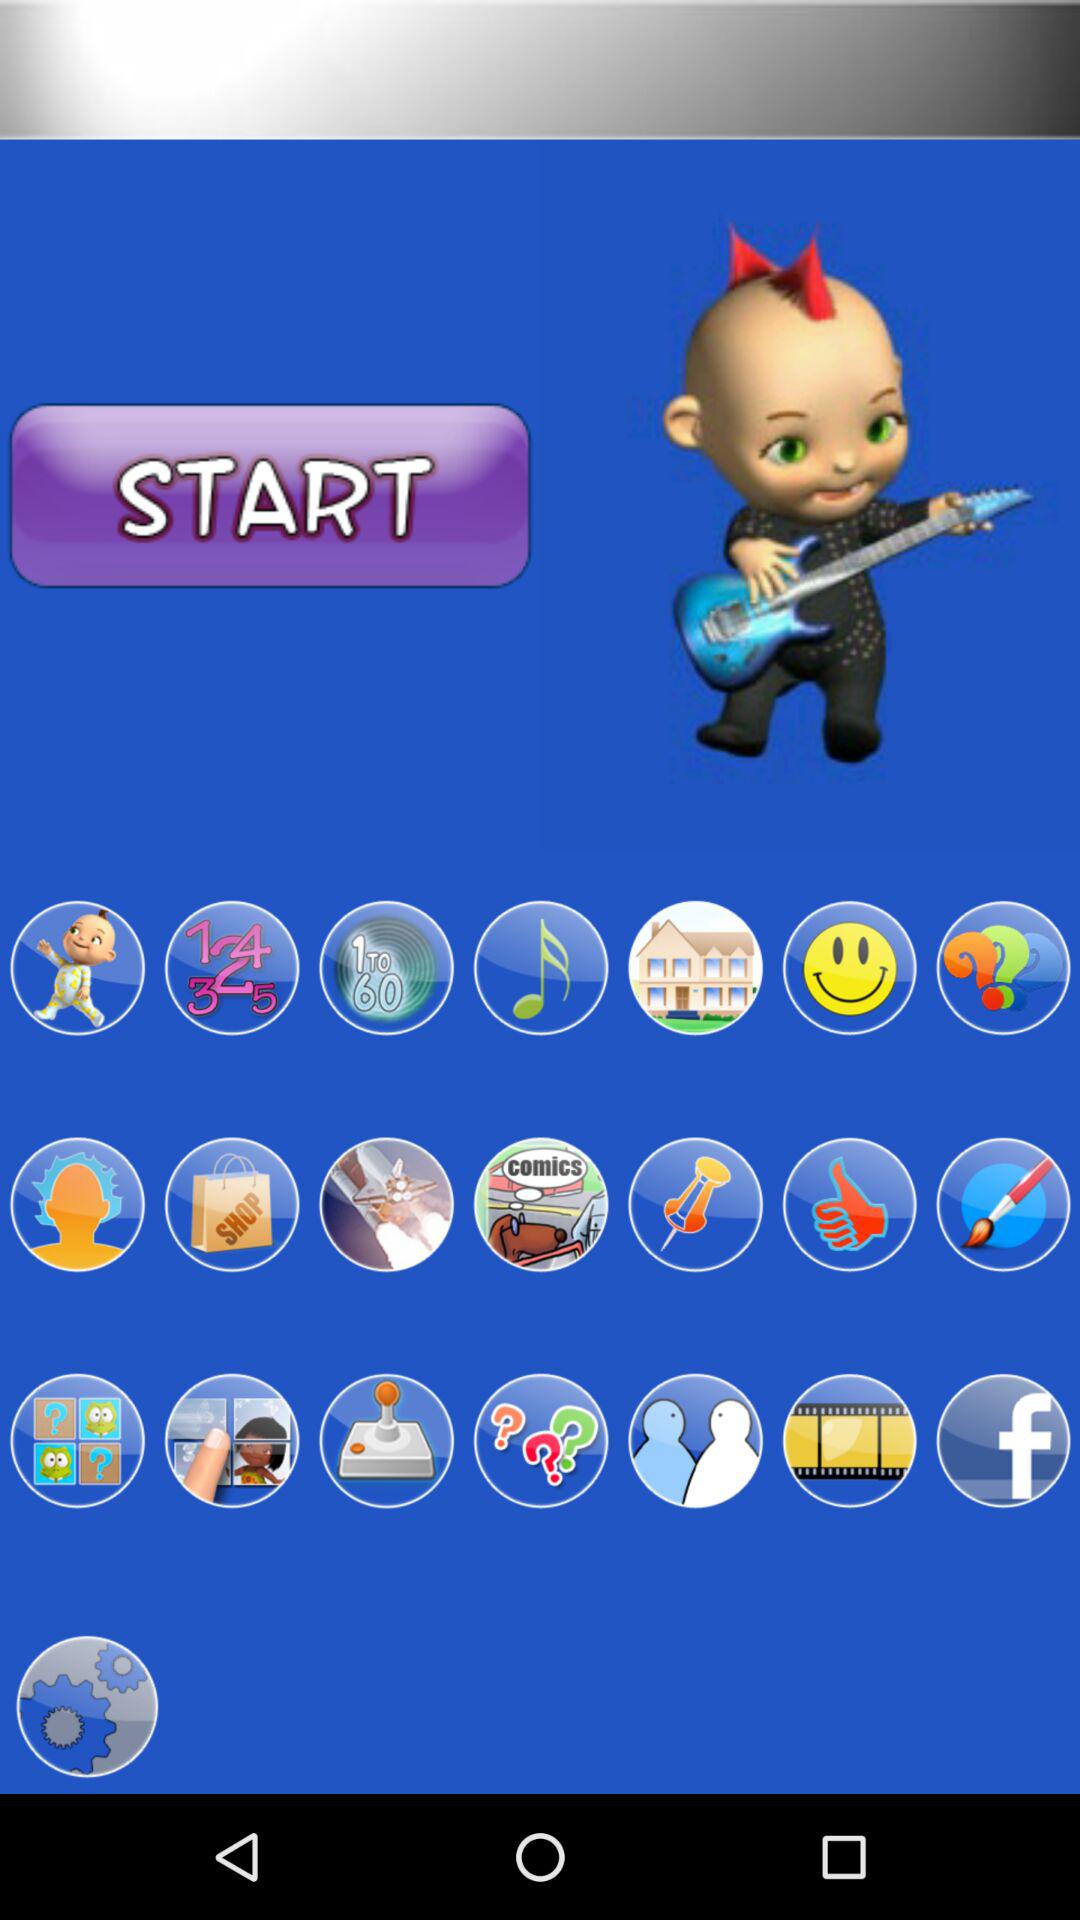 This screenshot has height=1920, width=1080. What do you see at coordinates (540, 1441) in the screenshot?
I see `open app` at bounding box center [540, 1441].